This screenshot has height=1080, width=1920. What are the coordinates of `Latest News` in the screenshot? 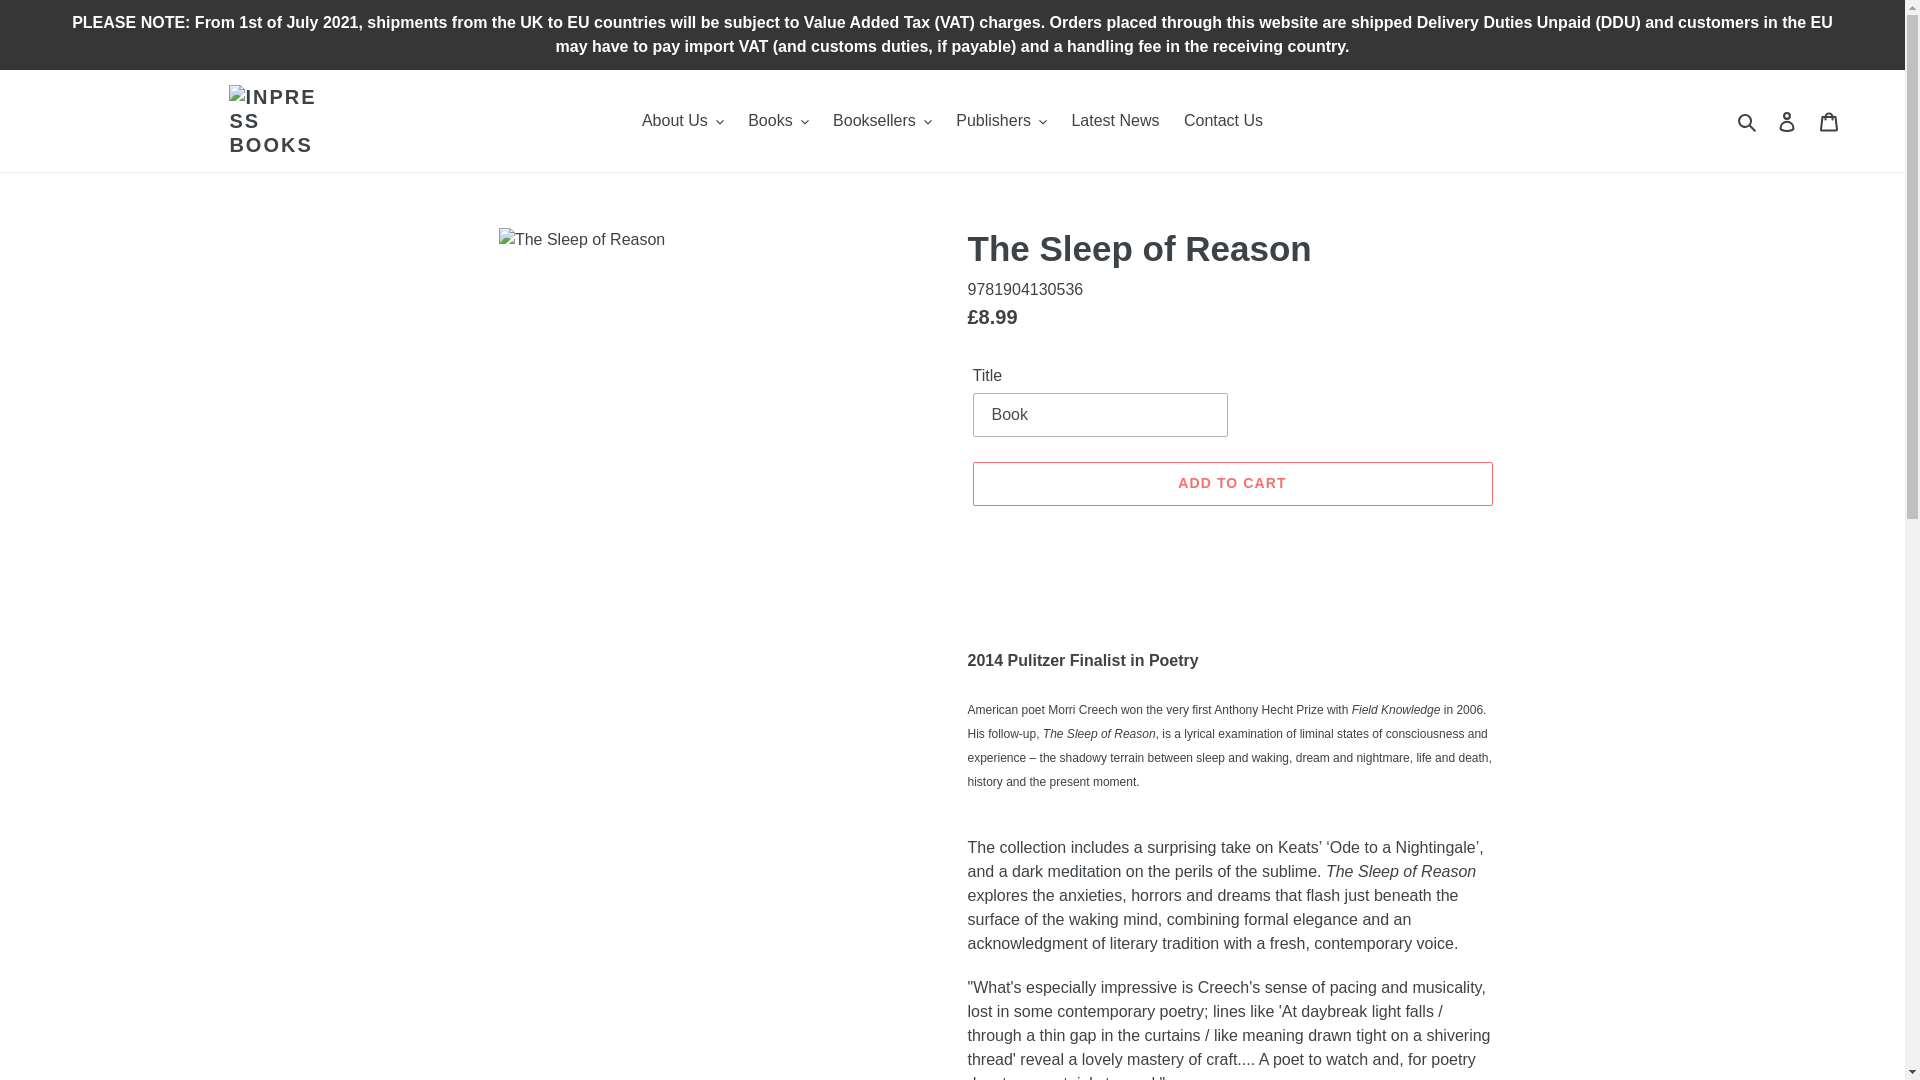 It's located at (1115, 120).